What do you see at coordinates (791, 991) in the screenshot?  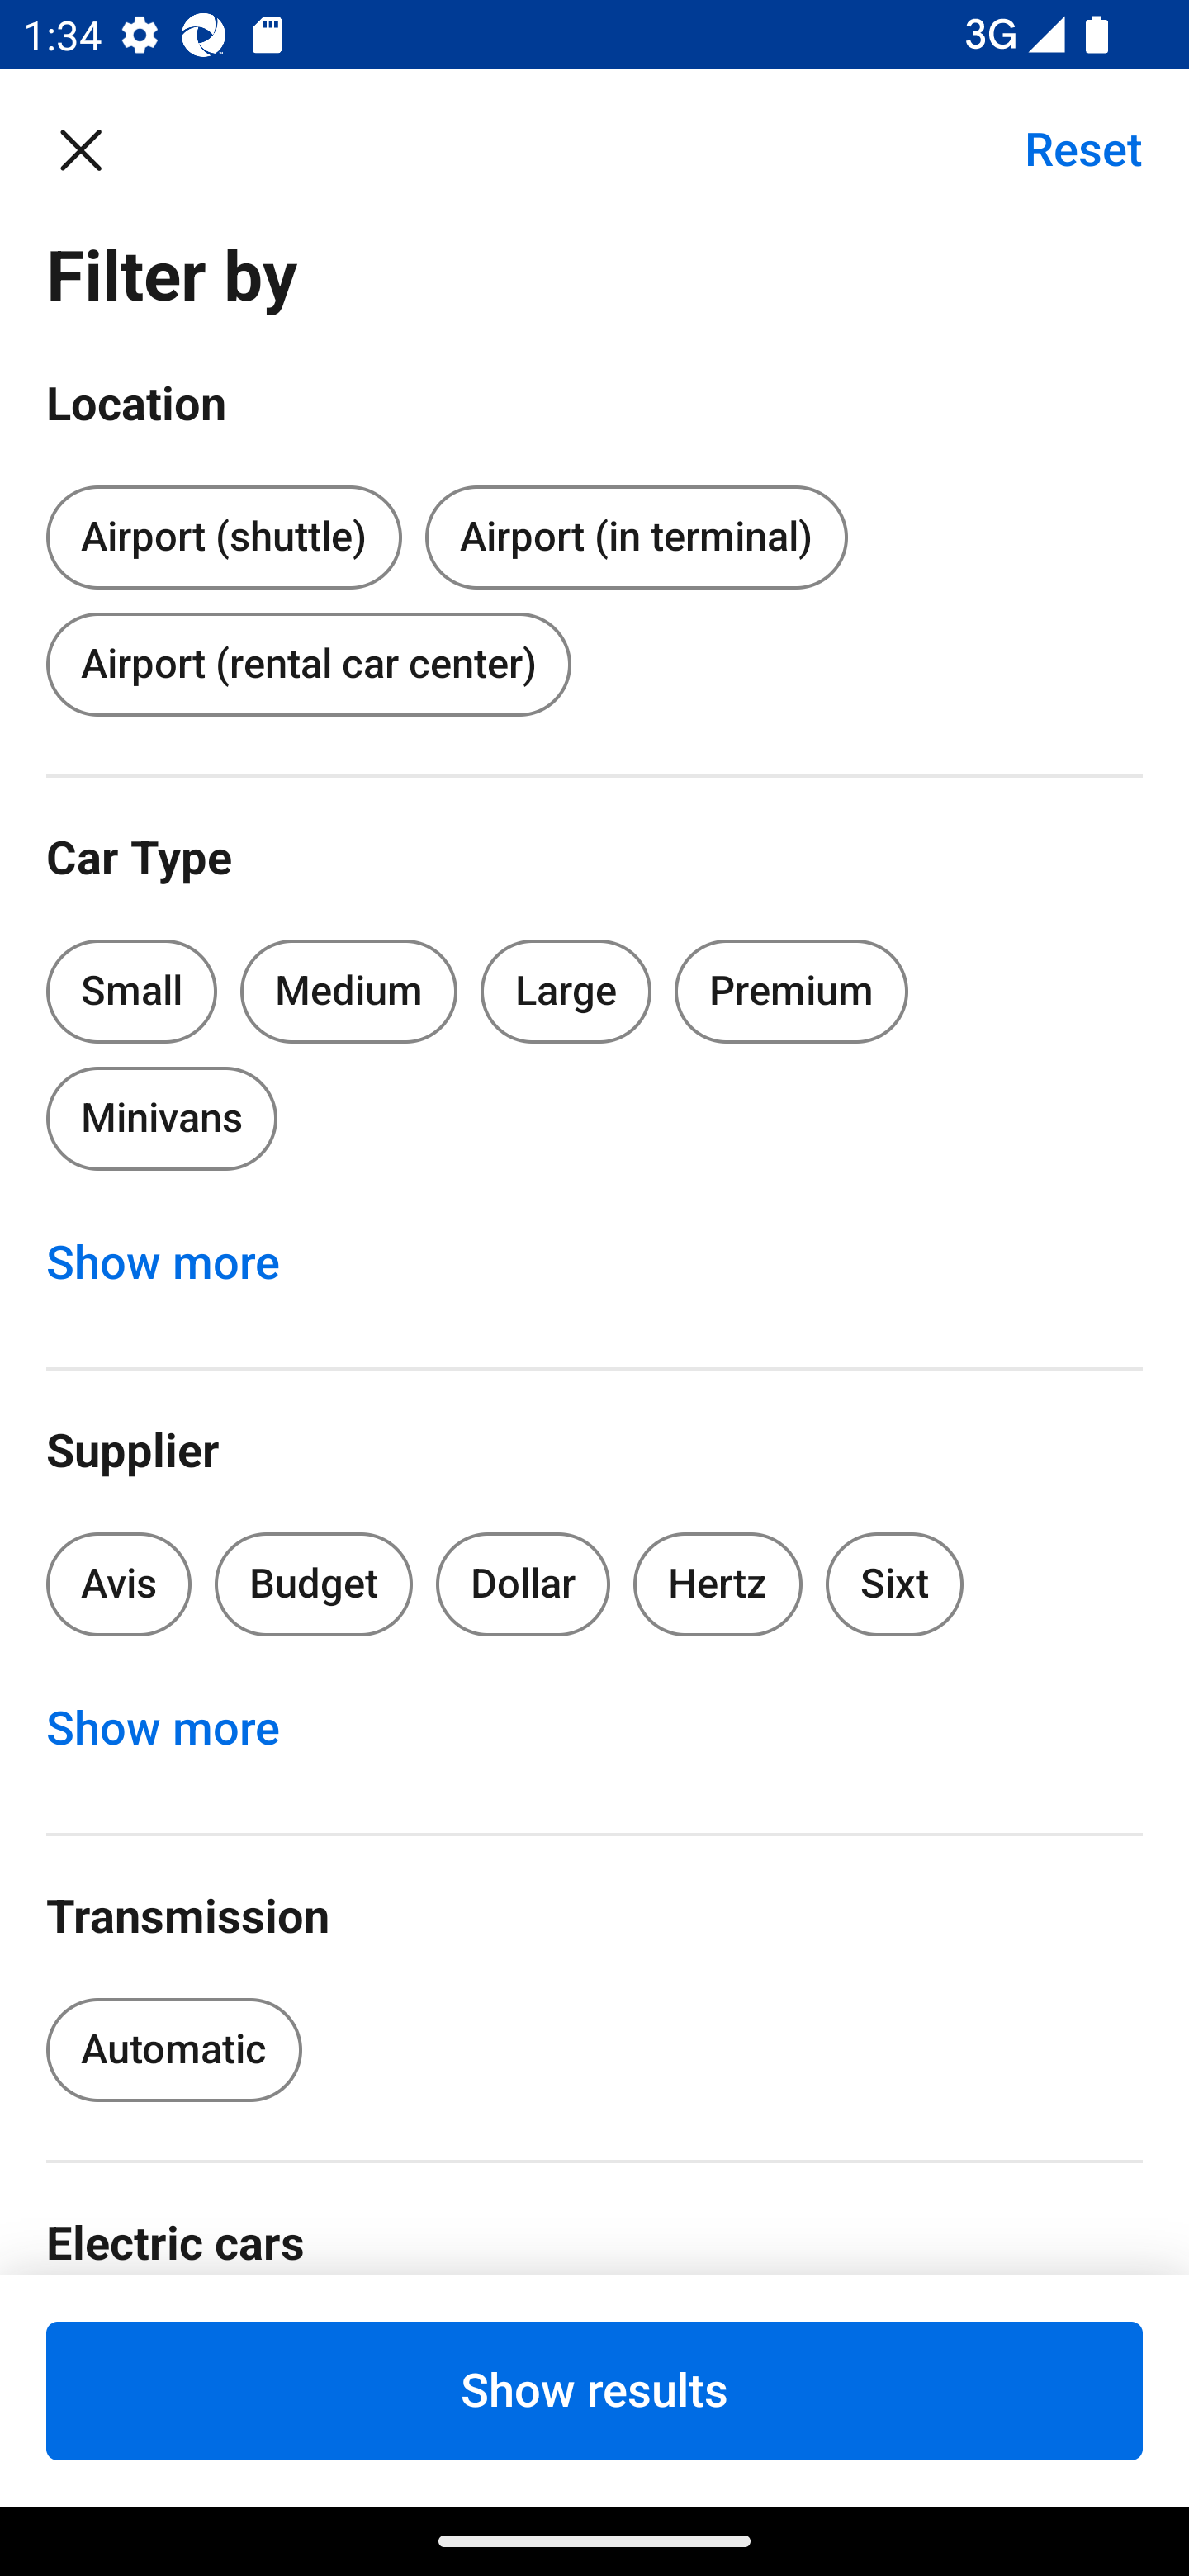 I see `Premium` at bounding box center [791, 991].